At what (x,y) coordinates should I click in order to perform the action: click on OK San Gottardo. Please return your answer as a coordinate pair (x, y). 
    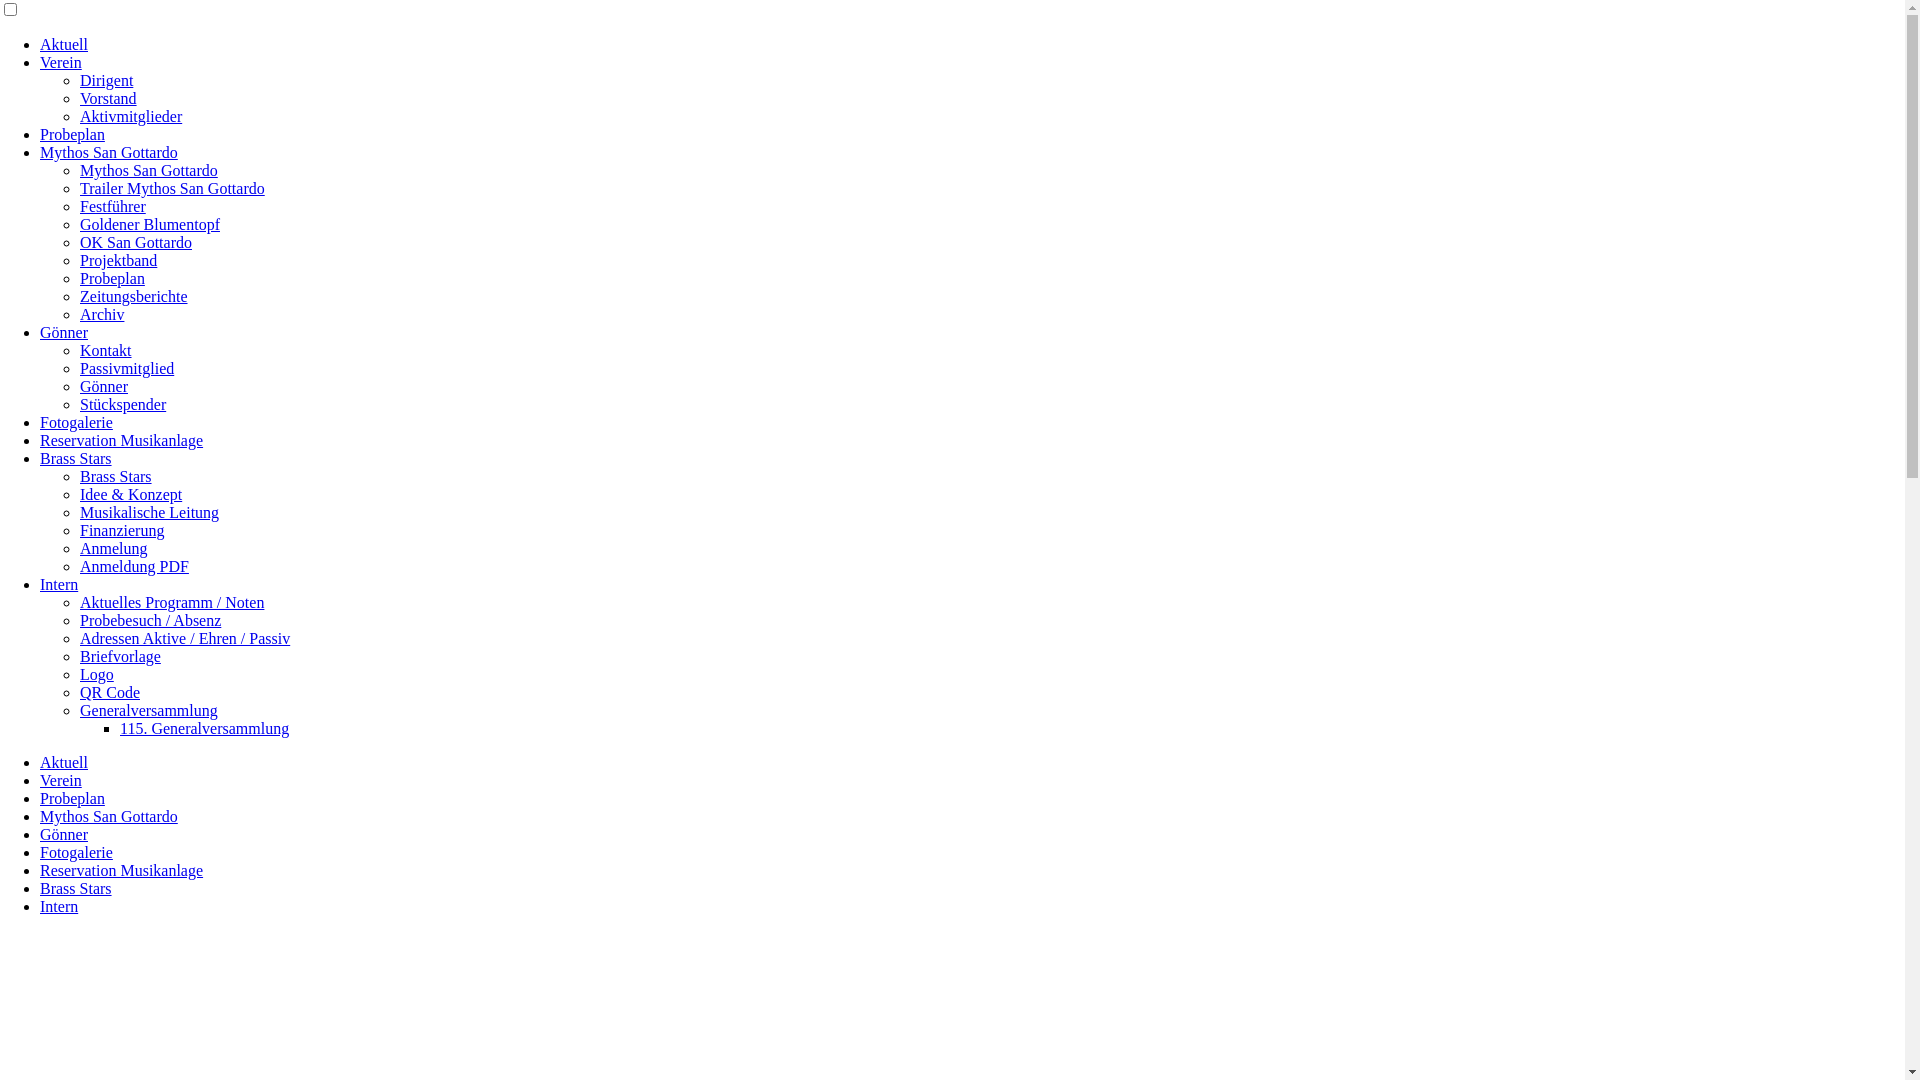
    Looking at the image, I should click on (136, 242).